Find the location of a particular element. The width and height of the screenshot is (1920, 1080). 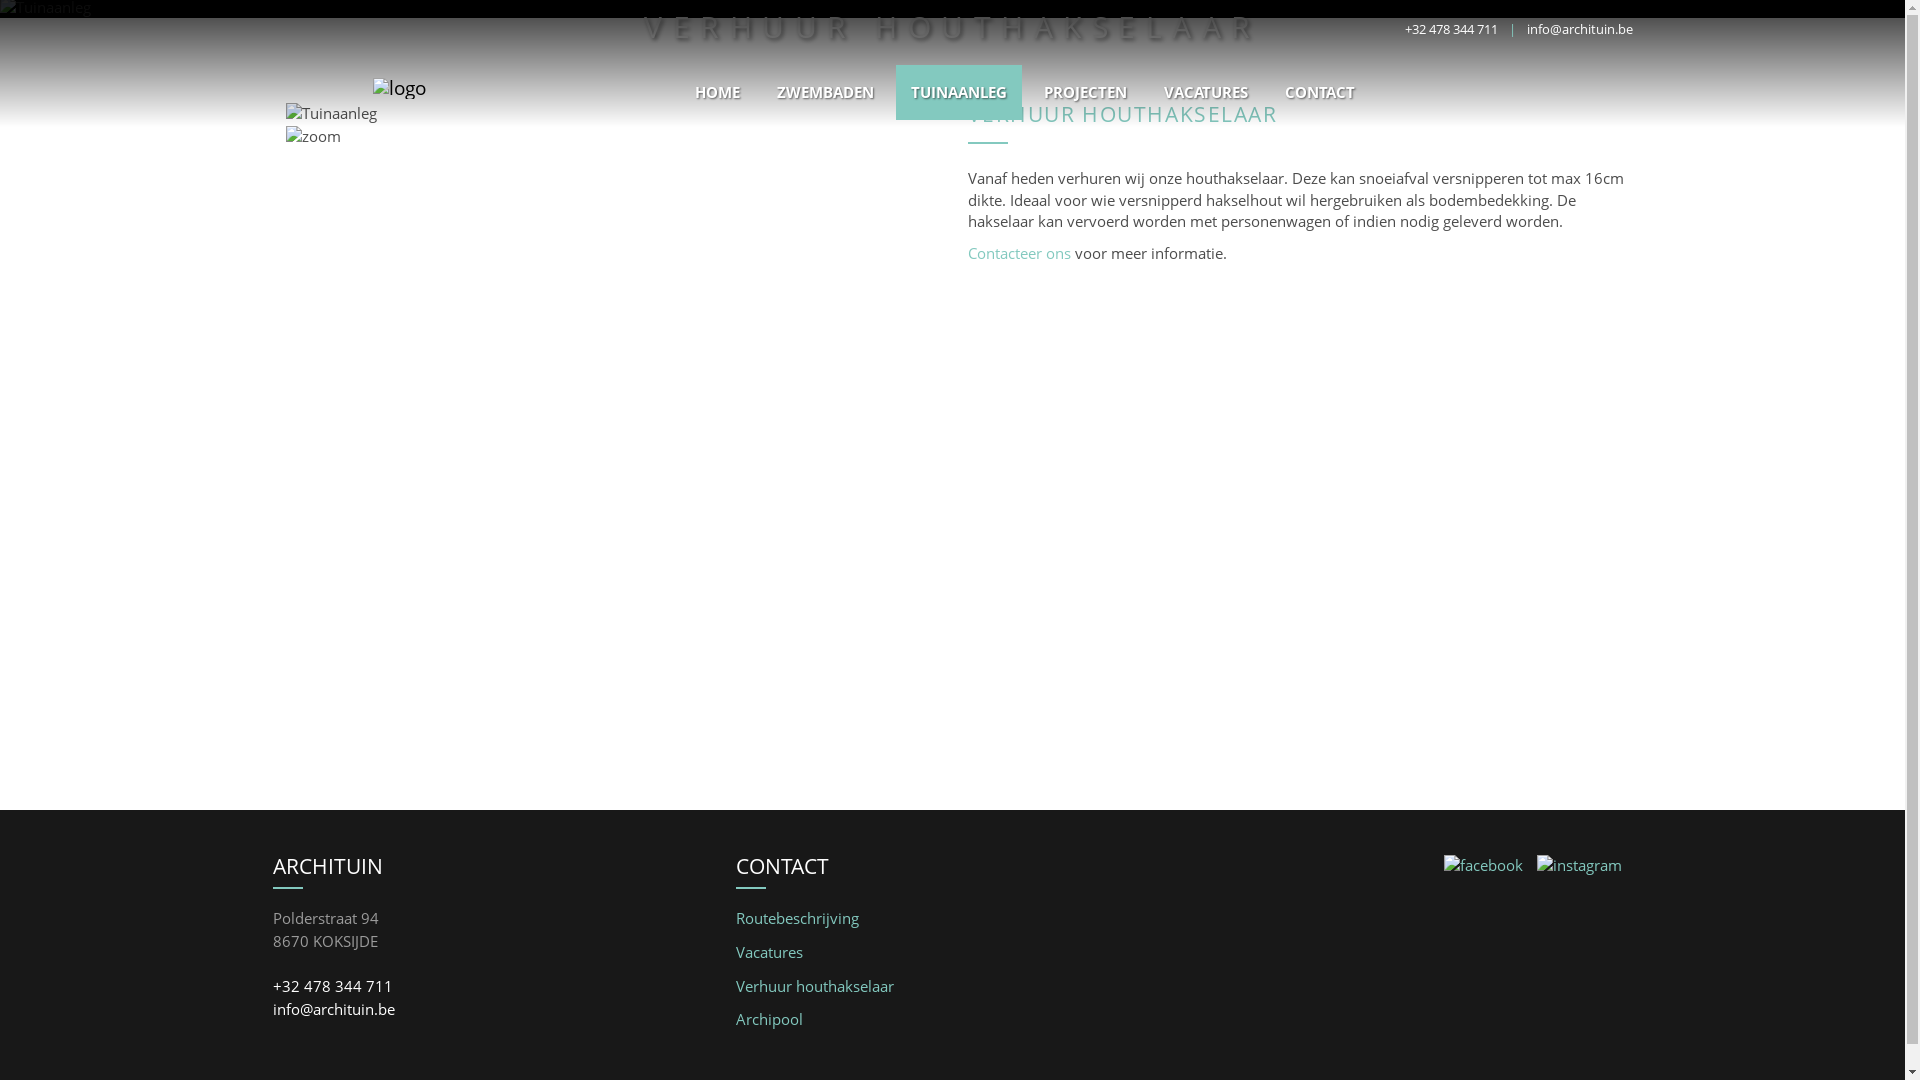

TUINAANLEG is located at coordinates (959, 92).